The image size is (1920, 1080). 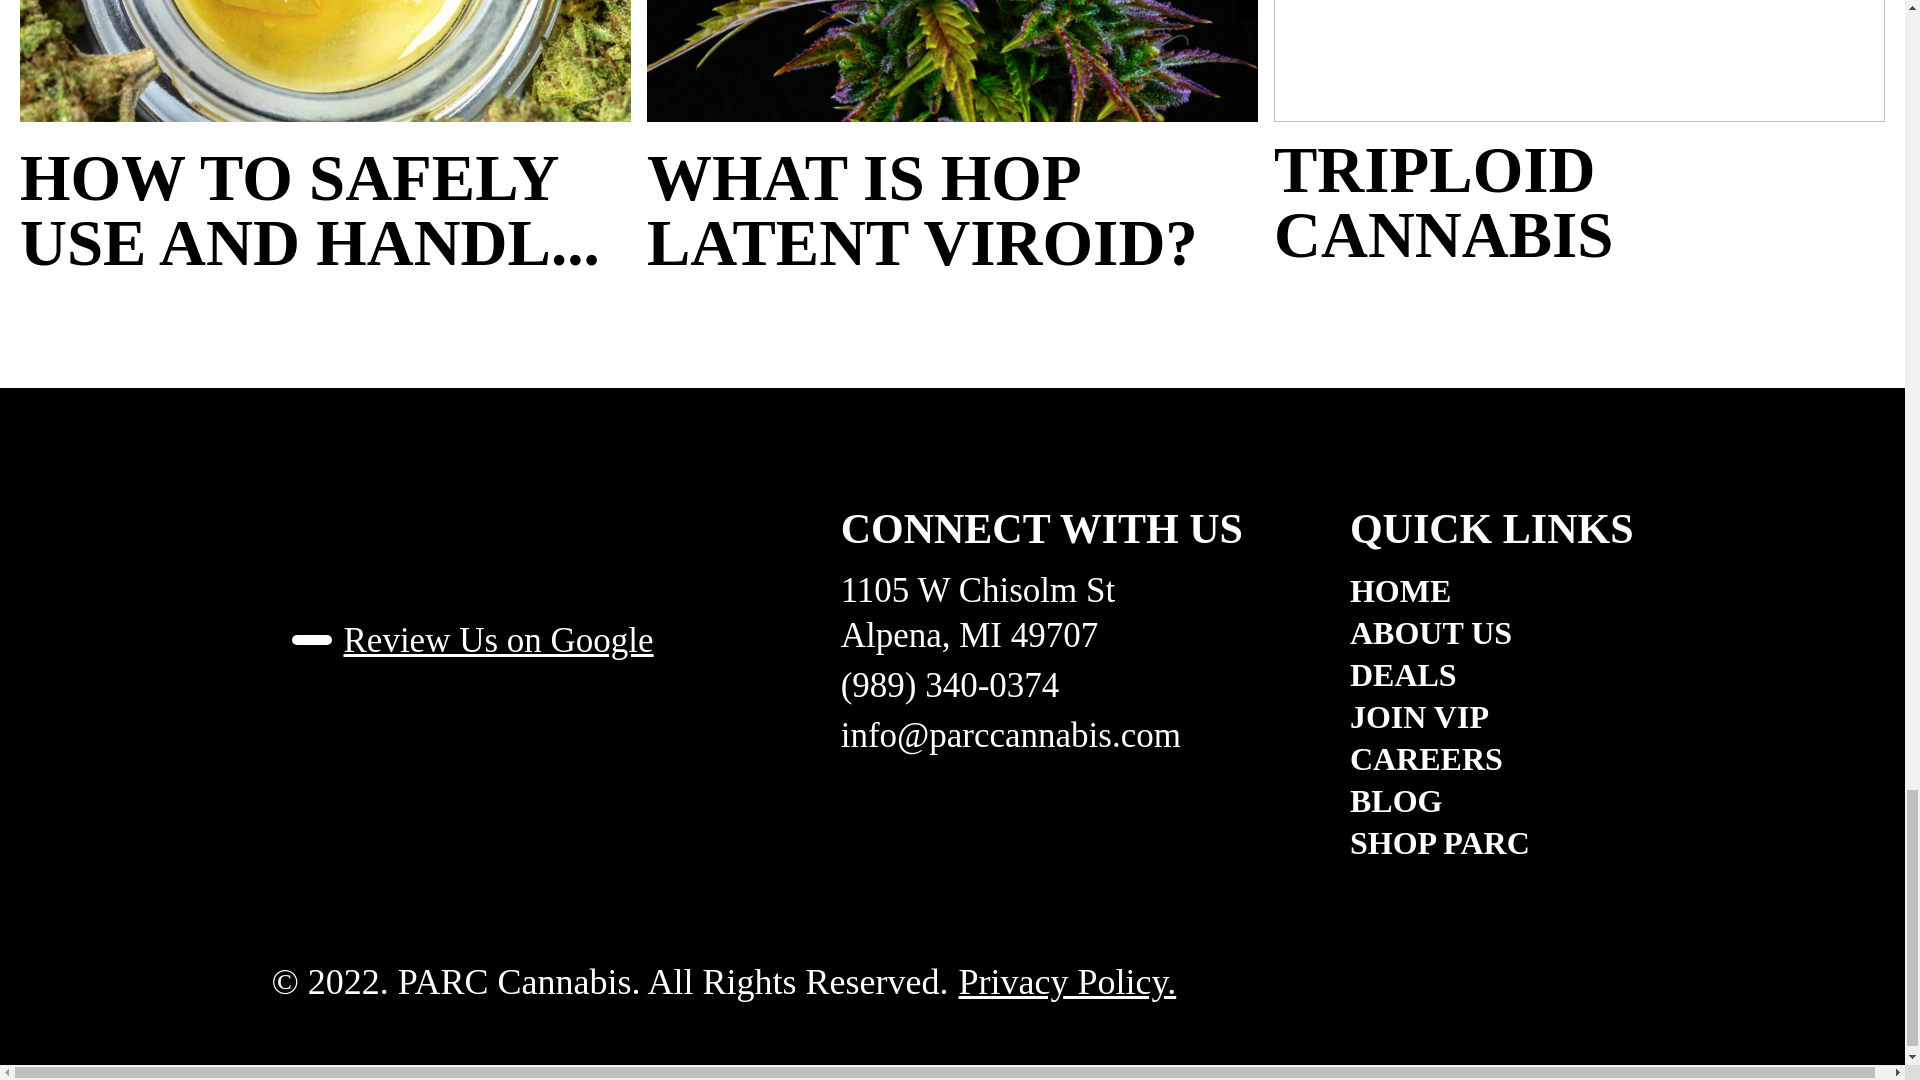 I want to click on HOME, so click(x=1491, y=590).